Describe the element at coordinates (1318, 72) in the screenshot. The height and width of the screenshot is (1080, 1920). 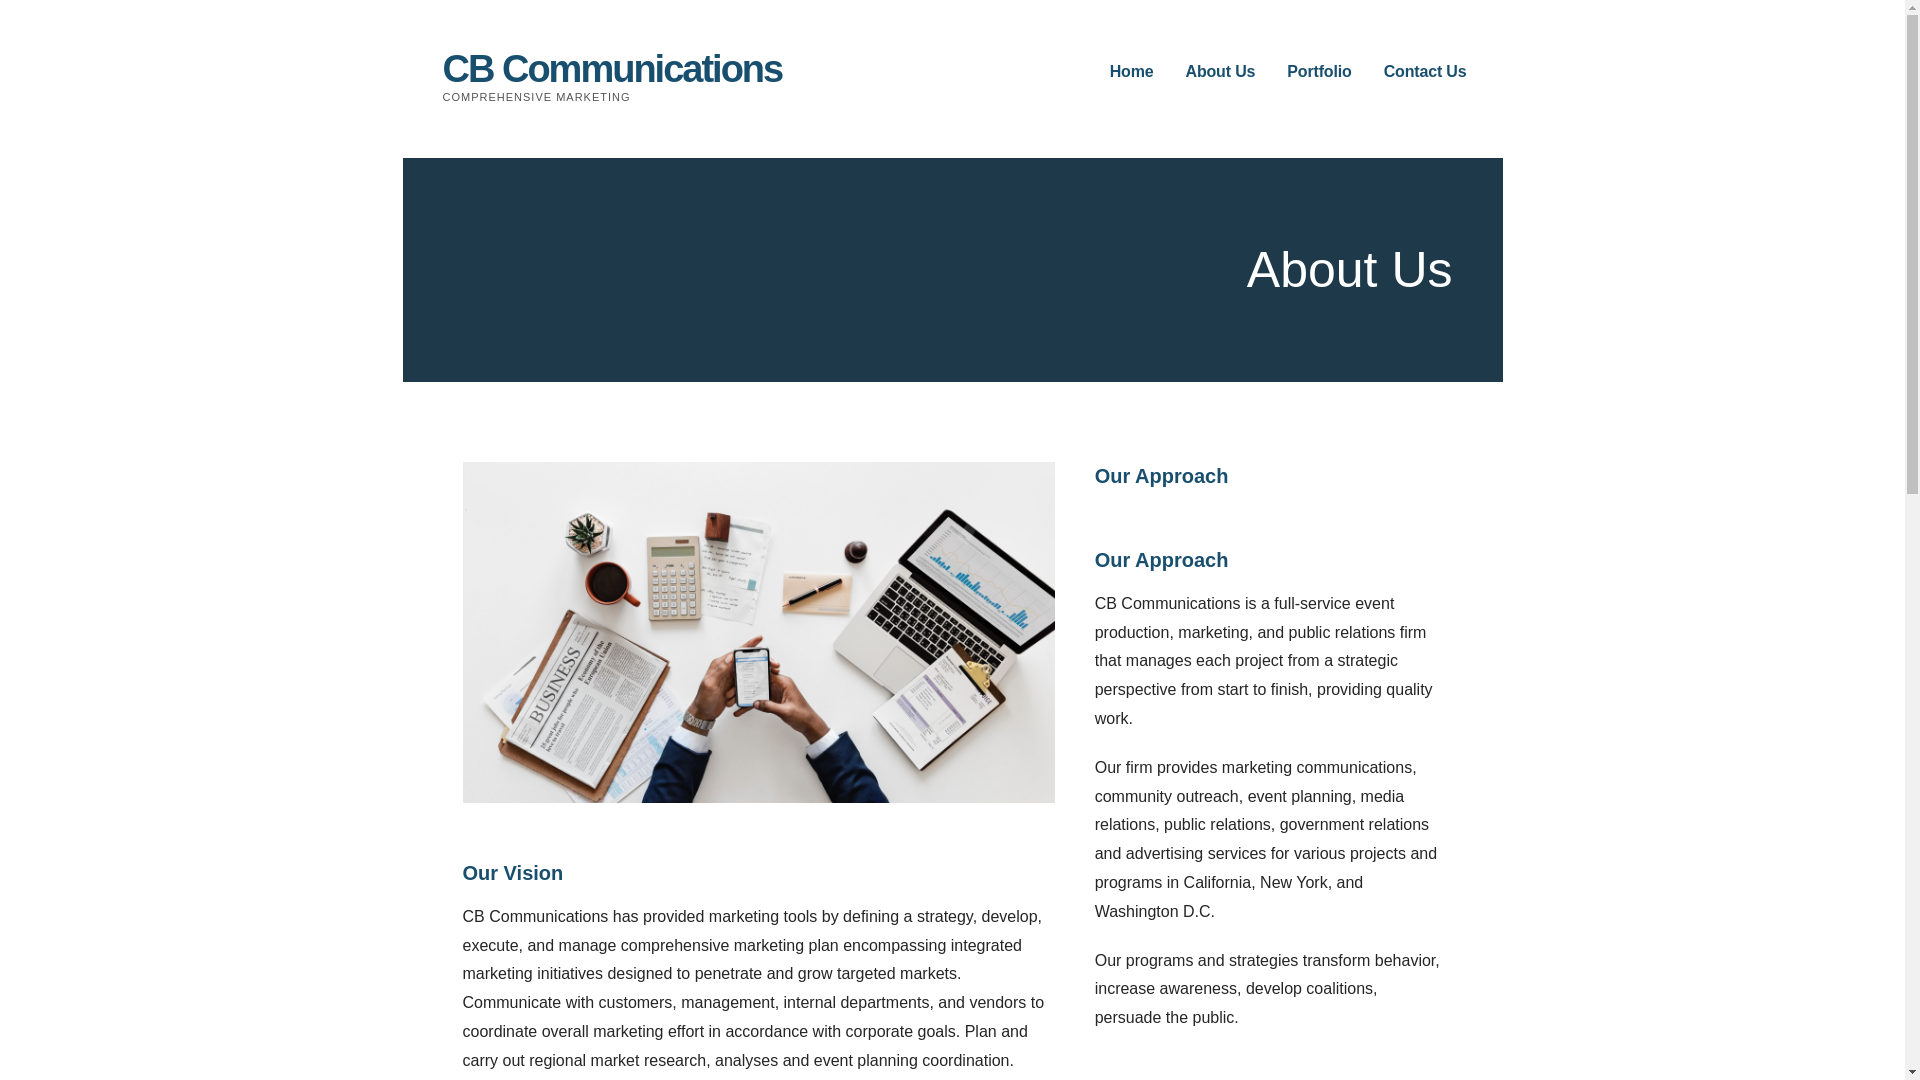
I see `Portfolio` at that location.